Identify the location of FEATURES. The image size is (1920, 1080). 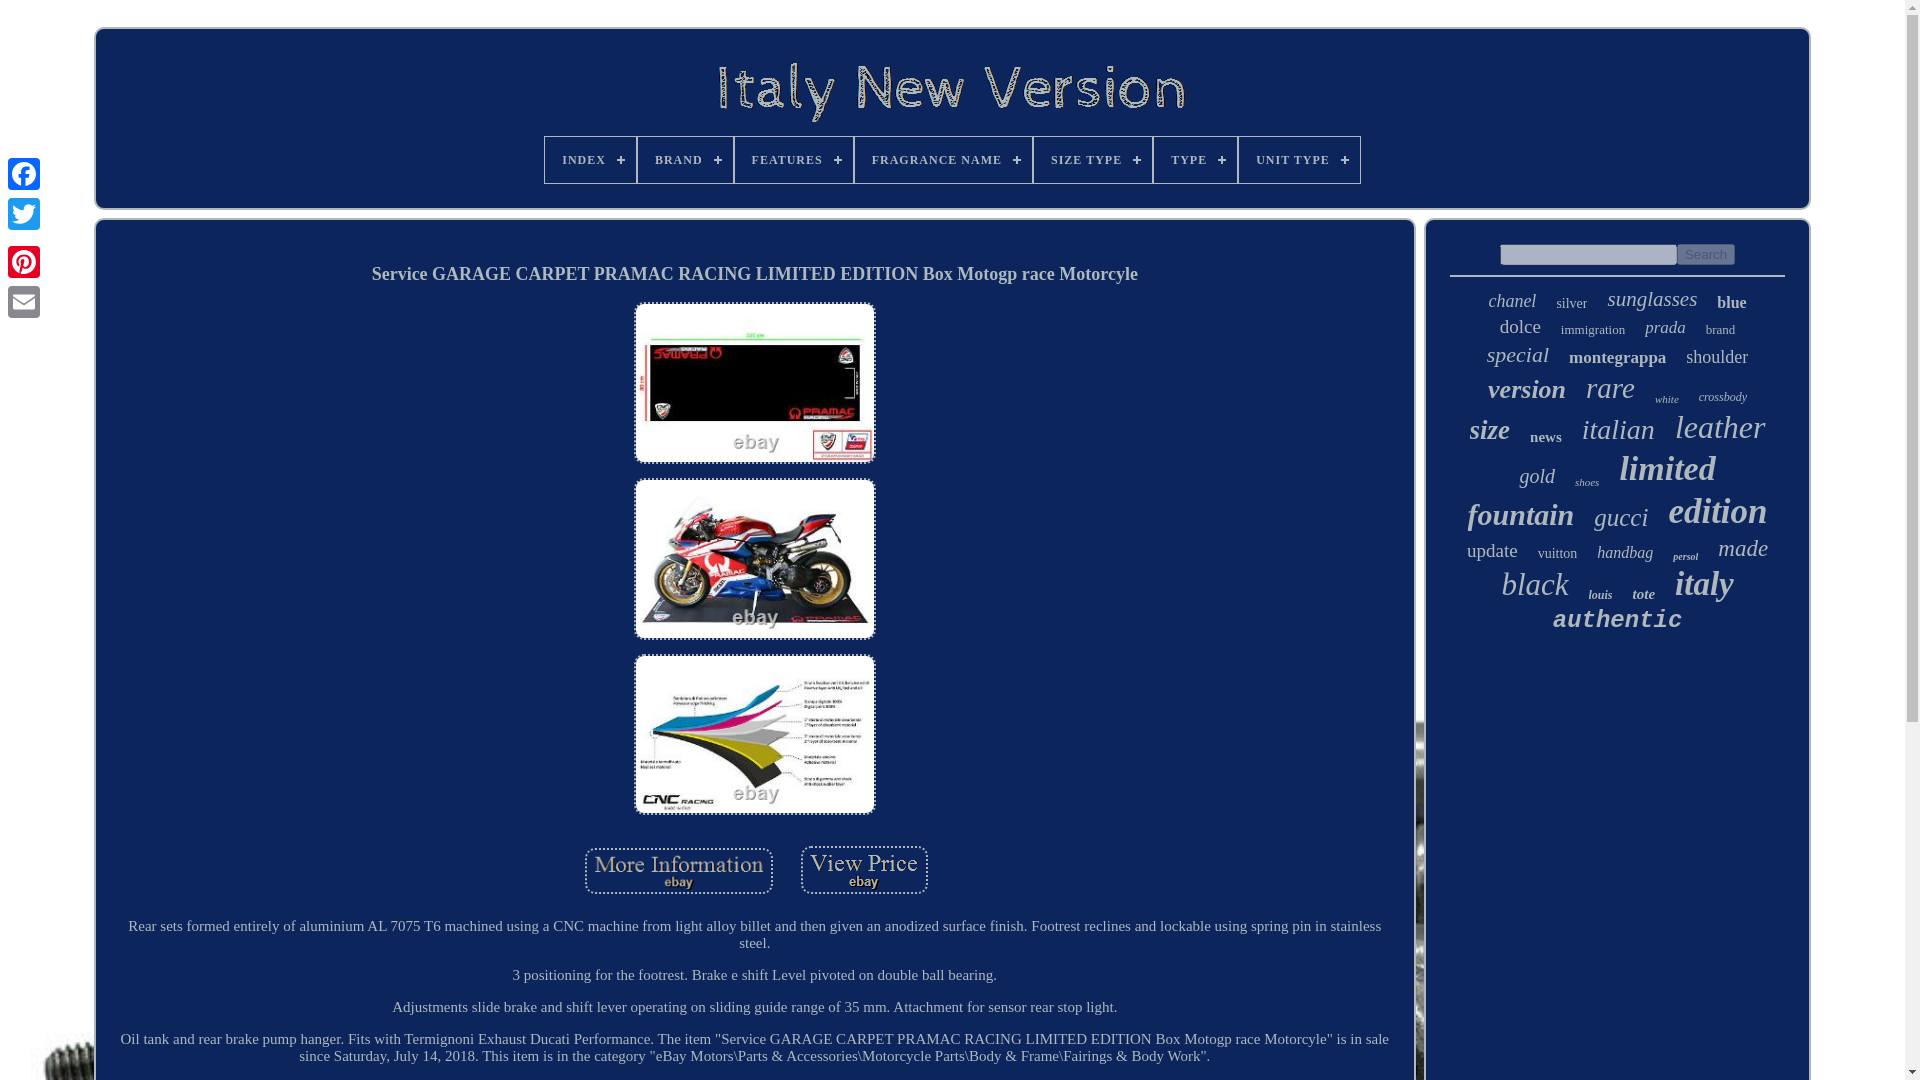
(794, 160).